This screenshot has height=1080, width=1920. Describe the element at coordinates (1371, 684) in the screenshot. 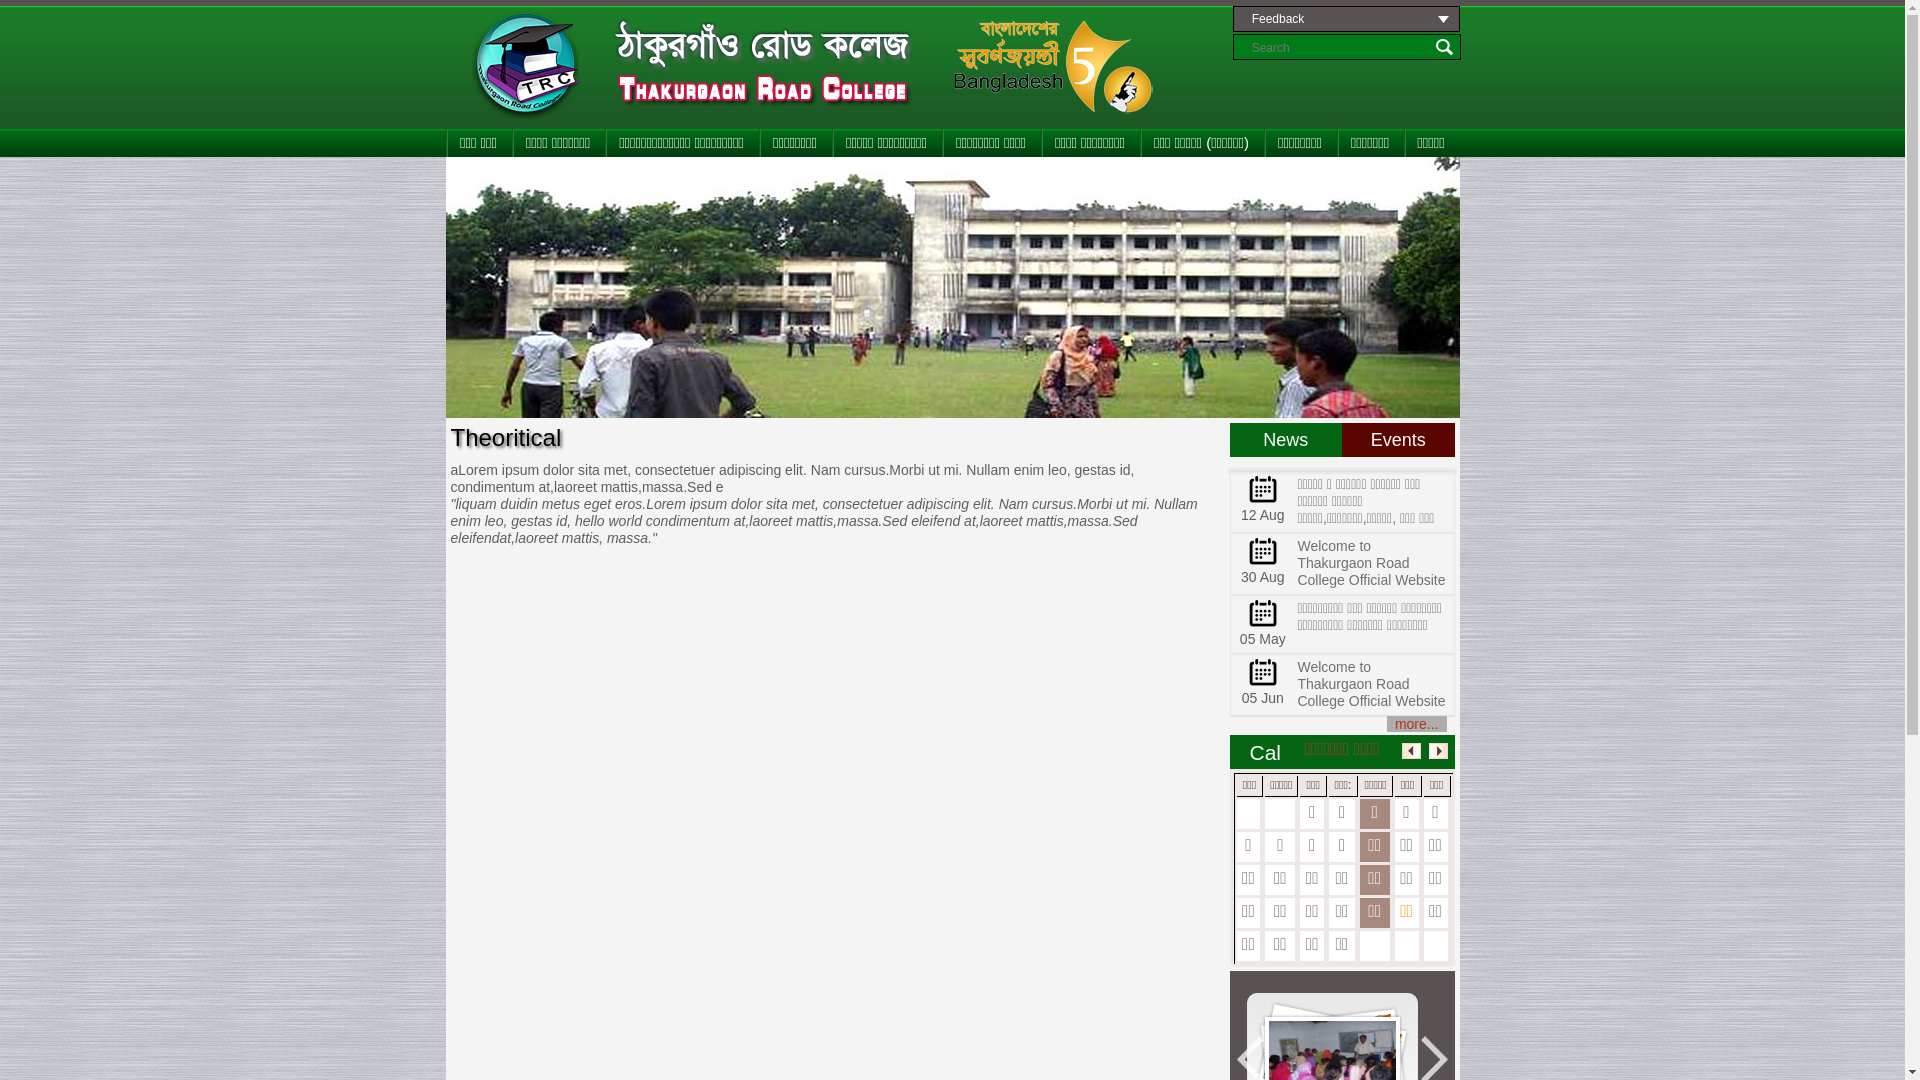

I see `Welcome to Thakurgaon Road College Official Website` at that location.